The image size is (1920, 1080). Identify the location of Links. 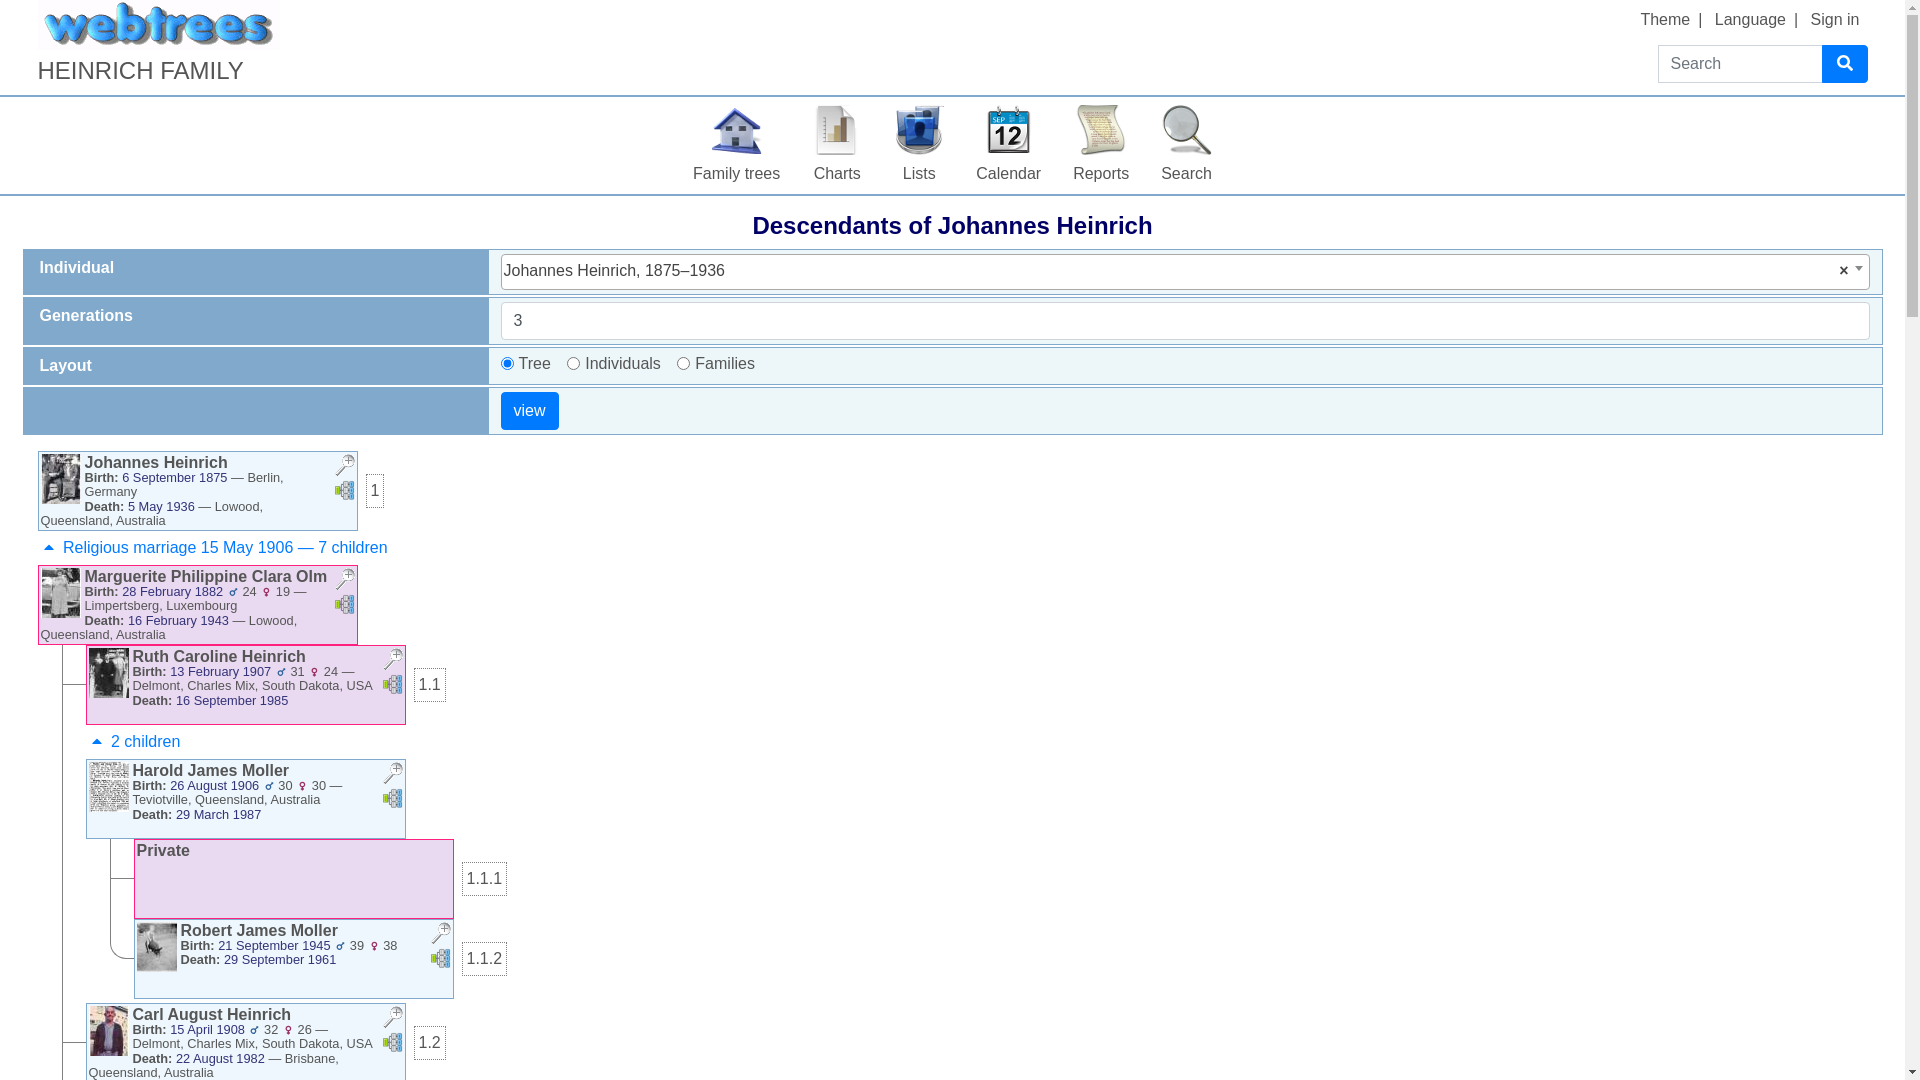
(344, 490).